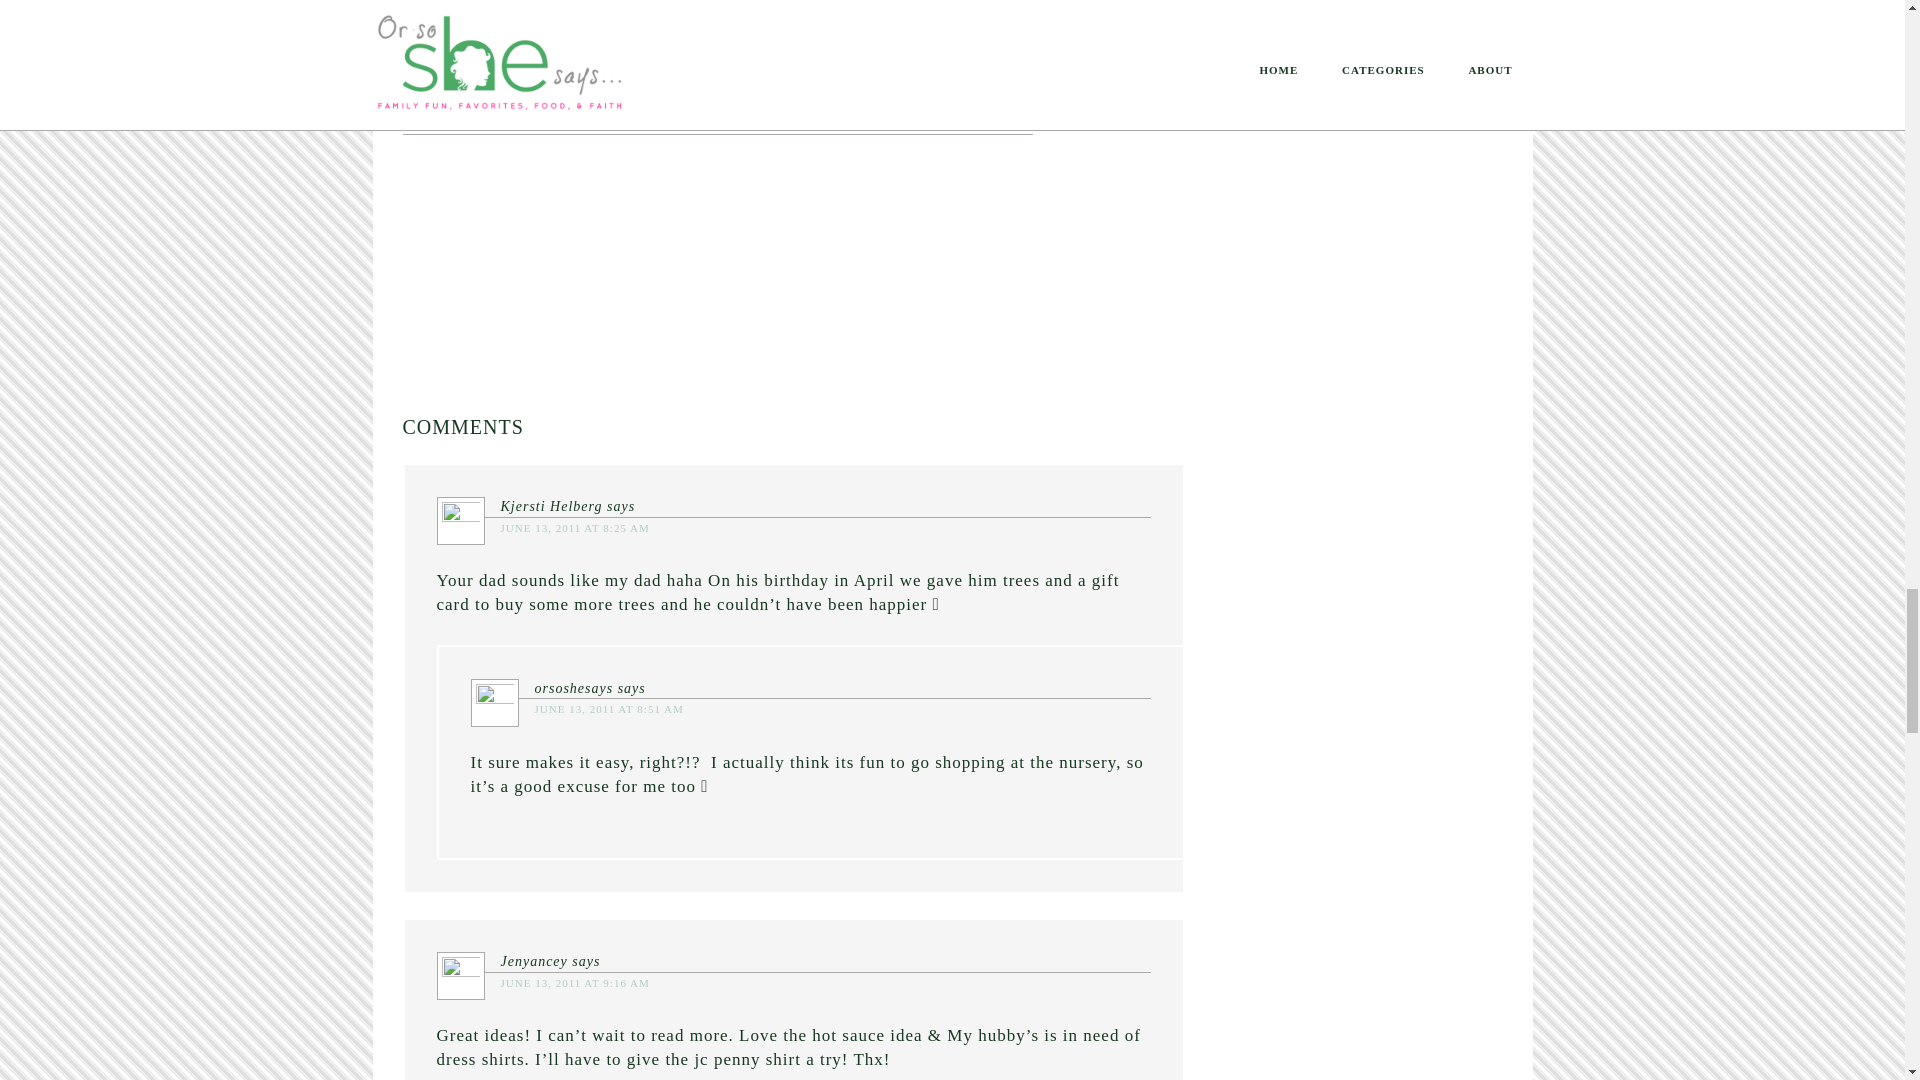  I want to click on Send over email, so click(829, 12).